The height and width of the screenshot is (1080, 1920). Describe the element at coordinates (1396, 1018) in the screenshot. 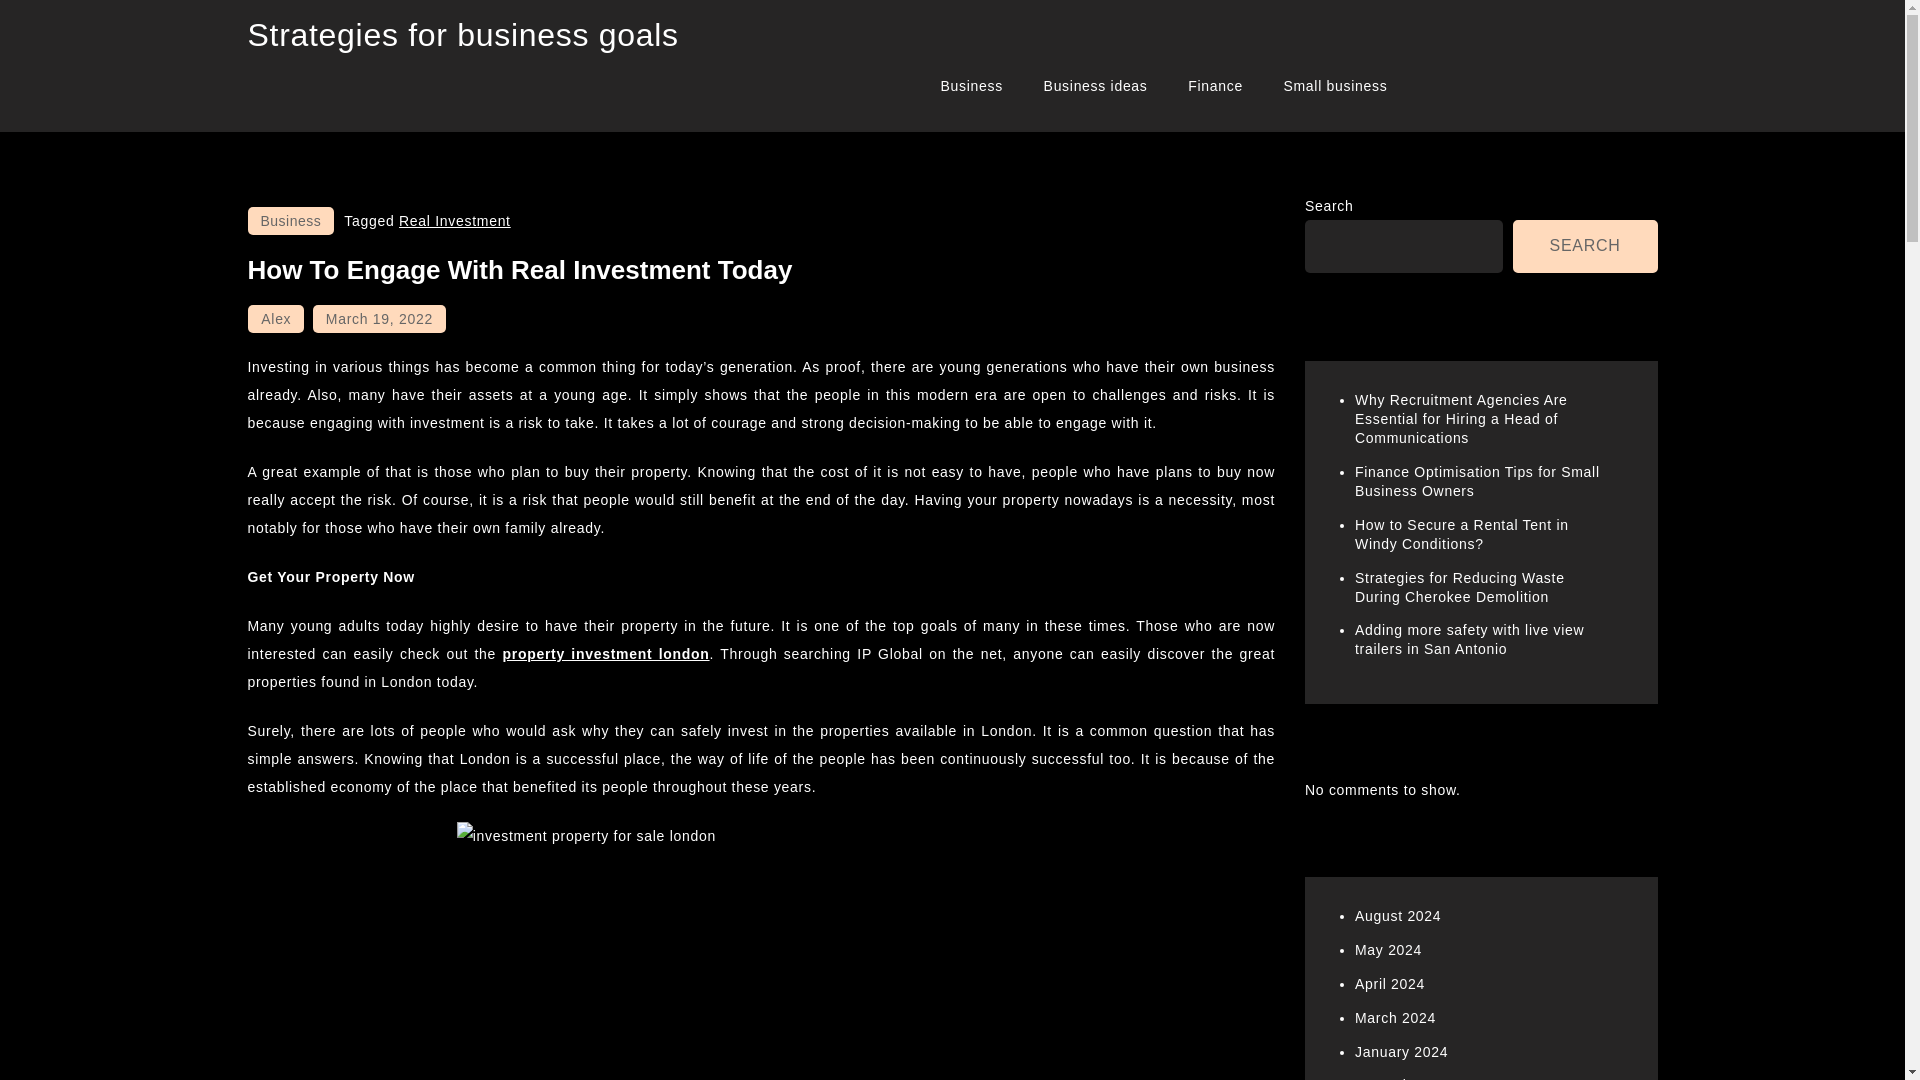

I see `March 2024` at that location.